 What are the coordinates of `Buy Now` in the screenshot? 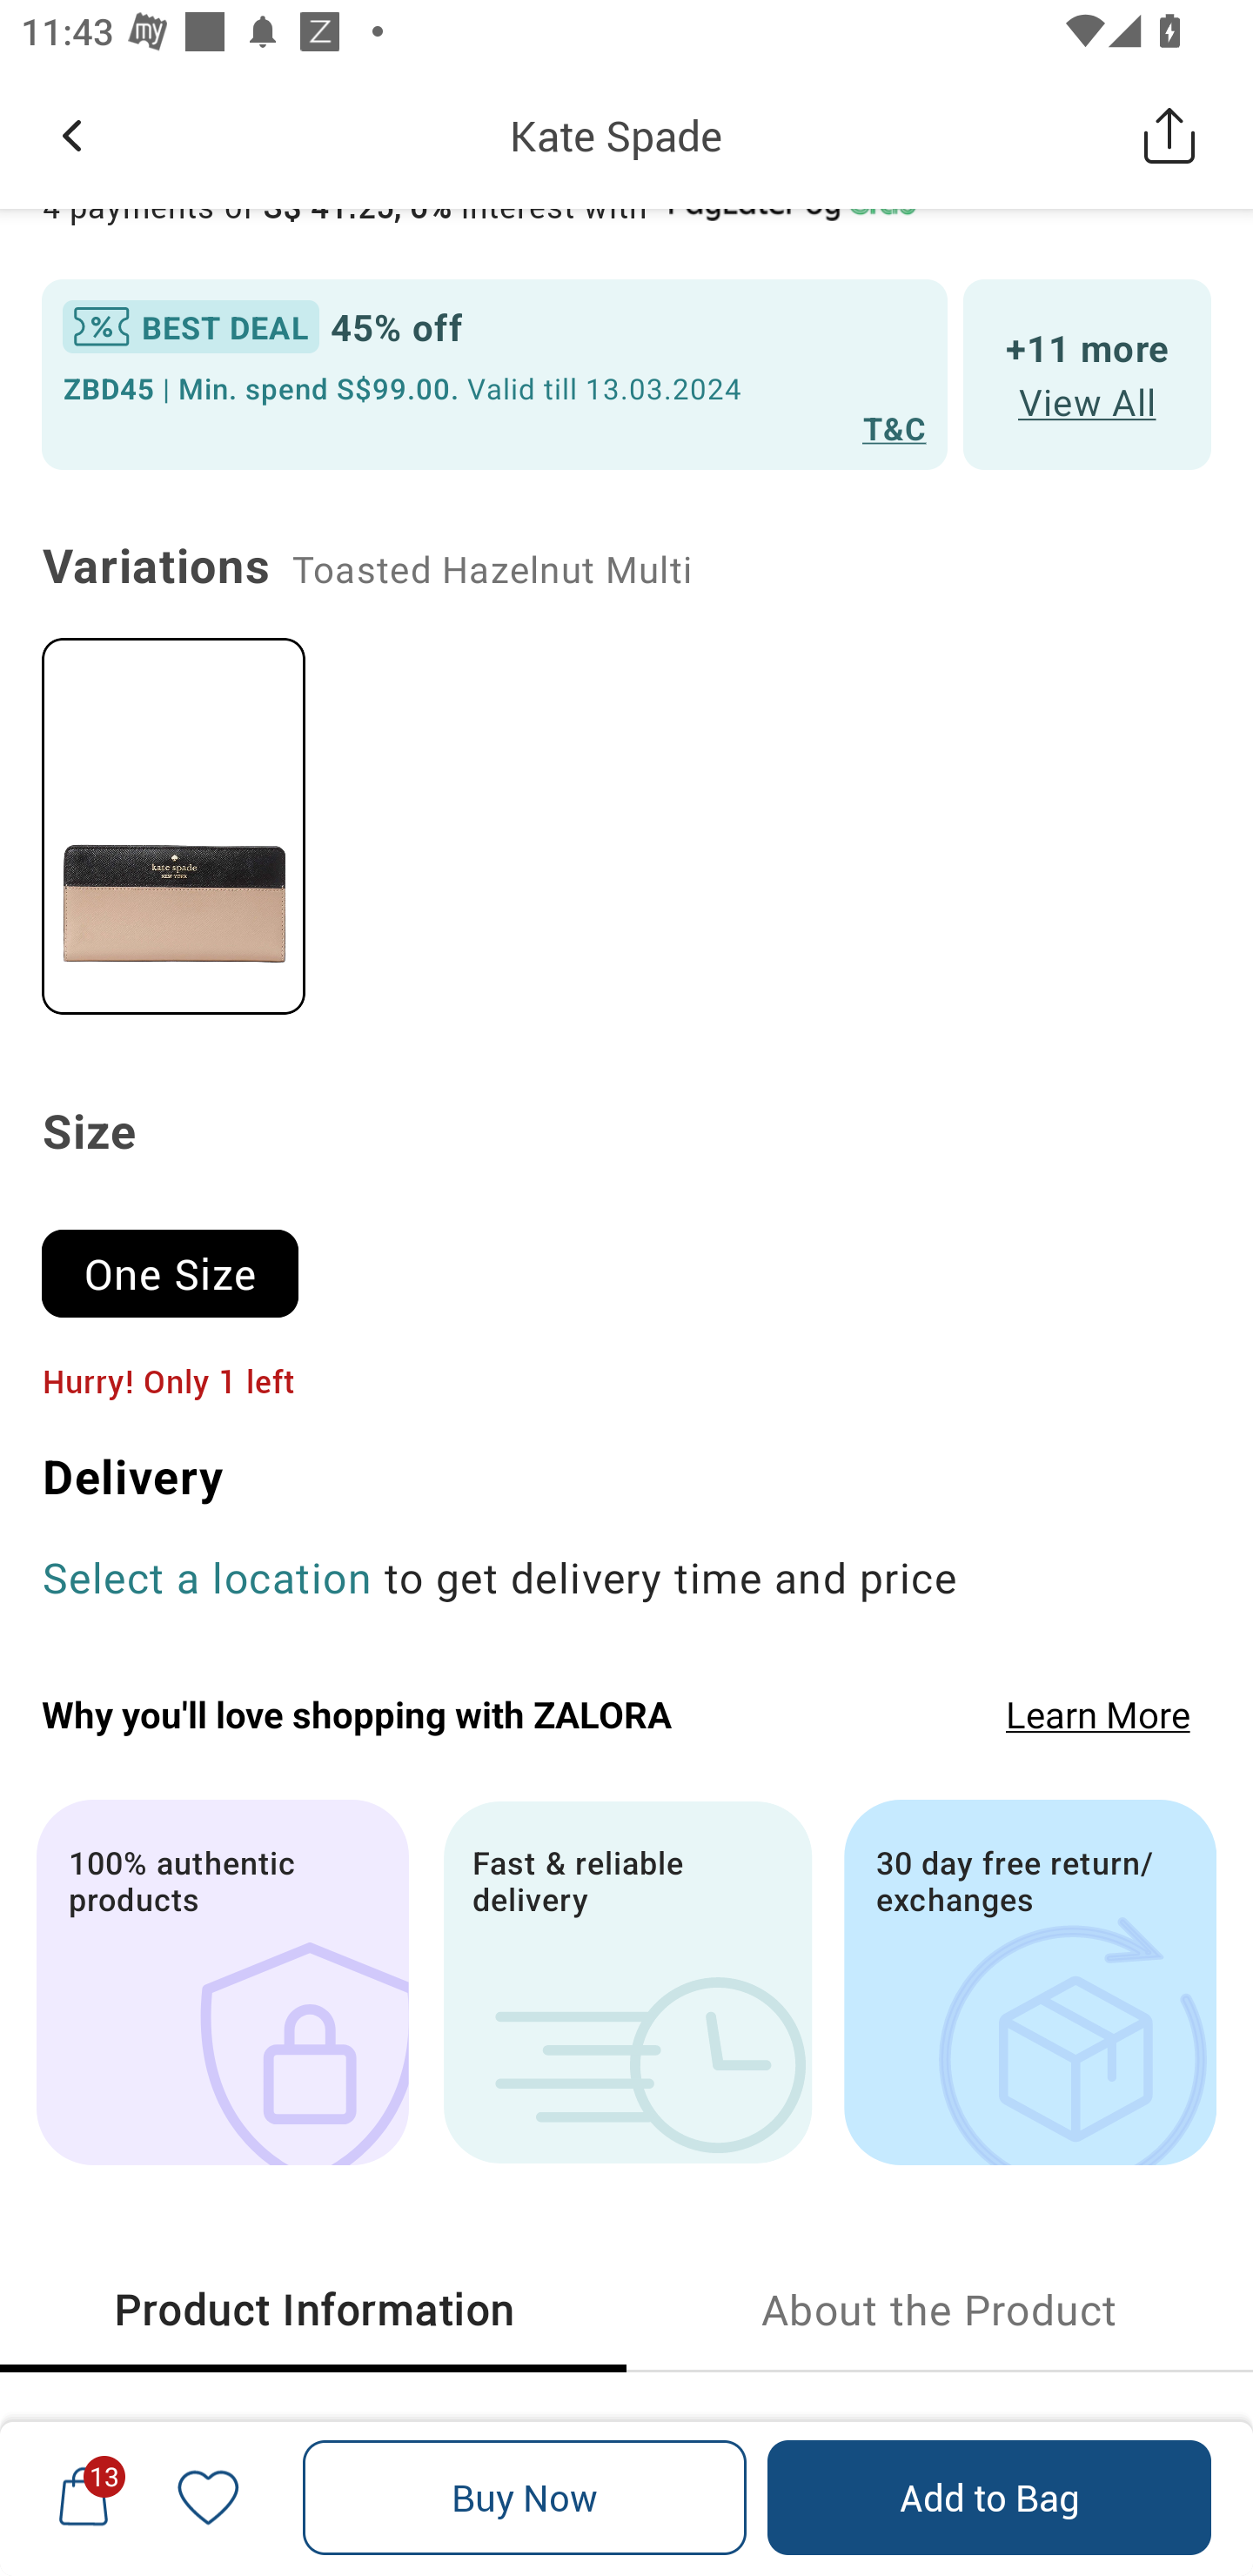 It's located at (525, 2498).